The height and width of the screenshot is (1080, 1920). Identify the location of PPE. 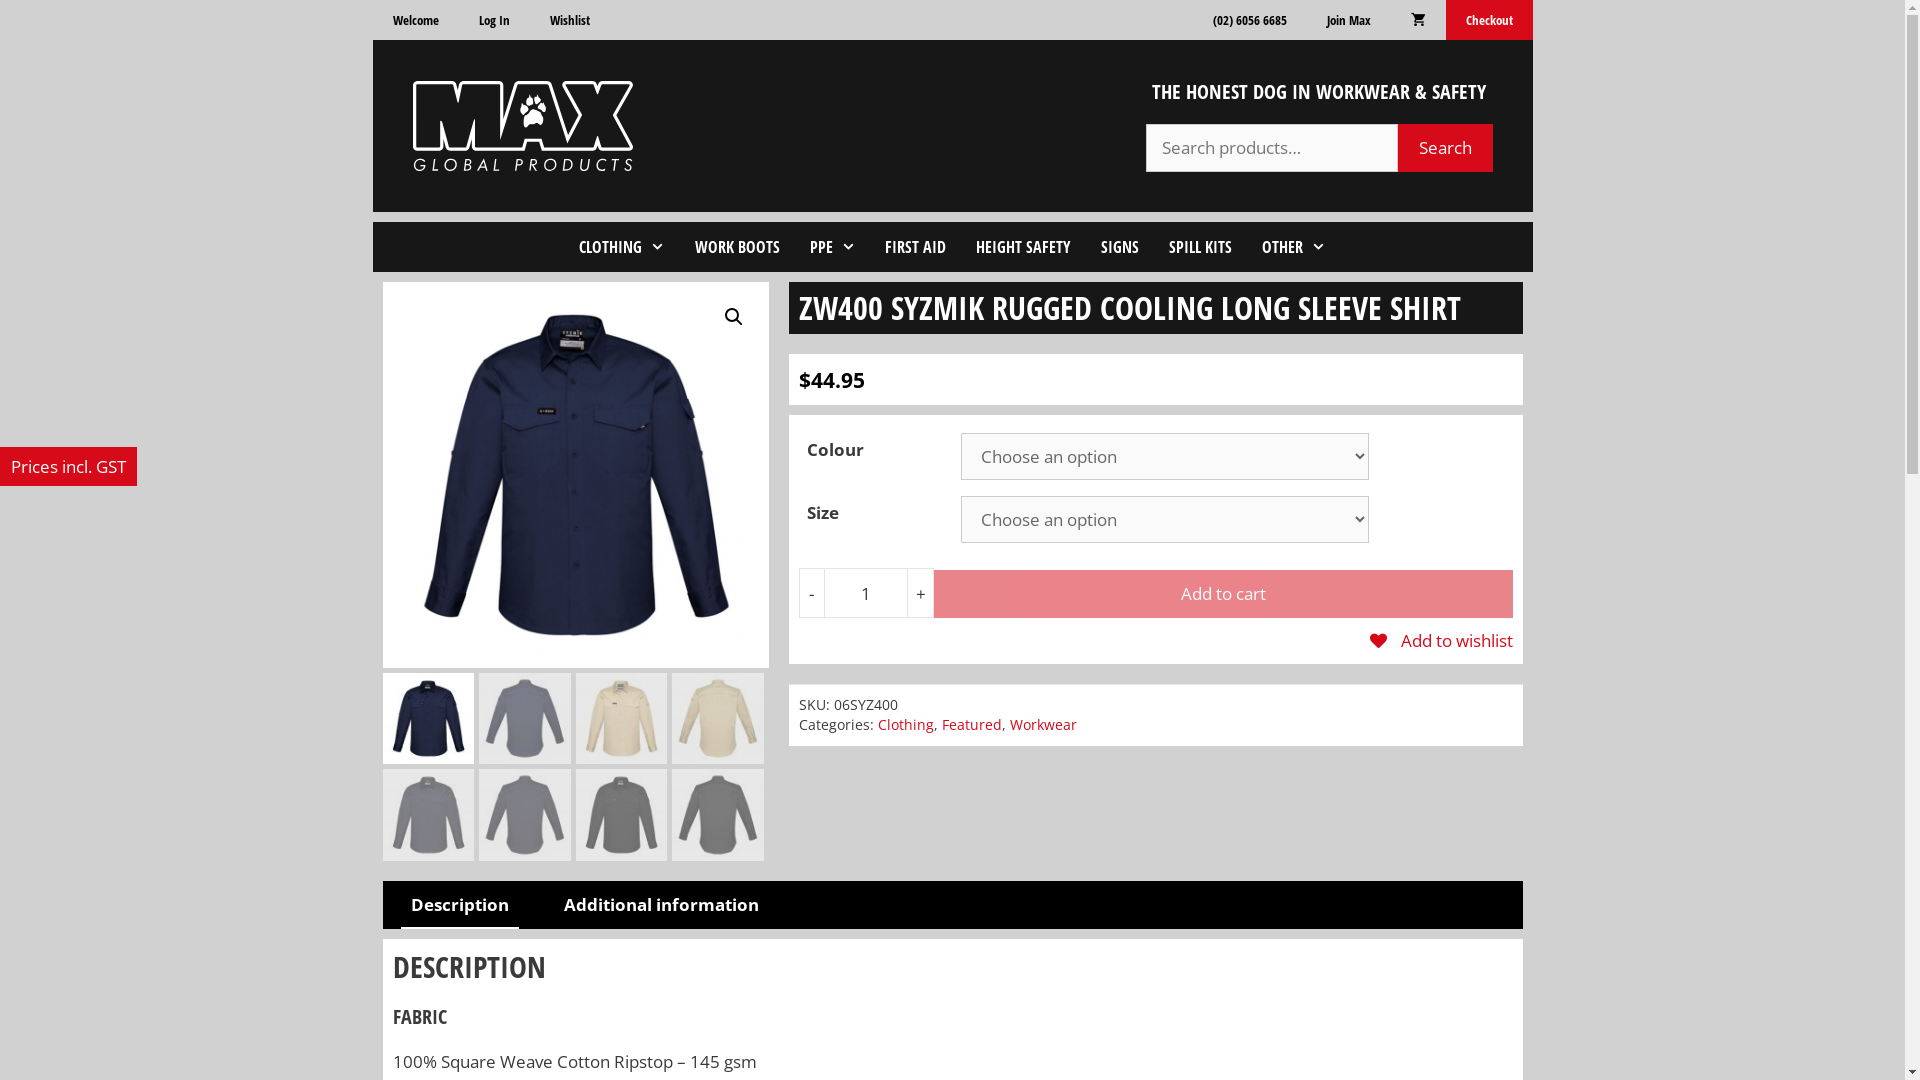
(833, 247).